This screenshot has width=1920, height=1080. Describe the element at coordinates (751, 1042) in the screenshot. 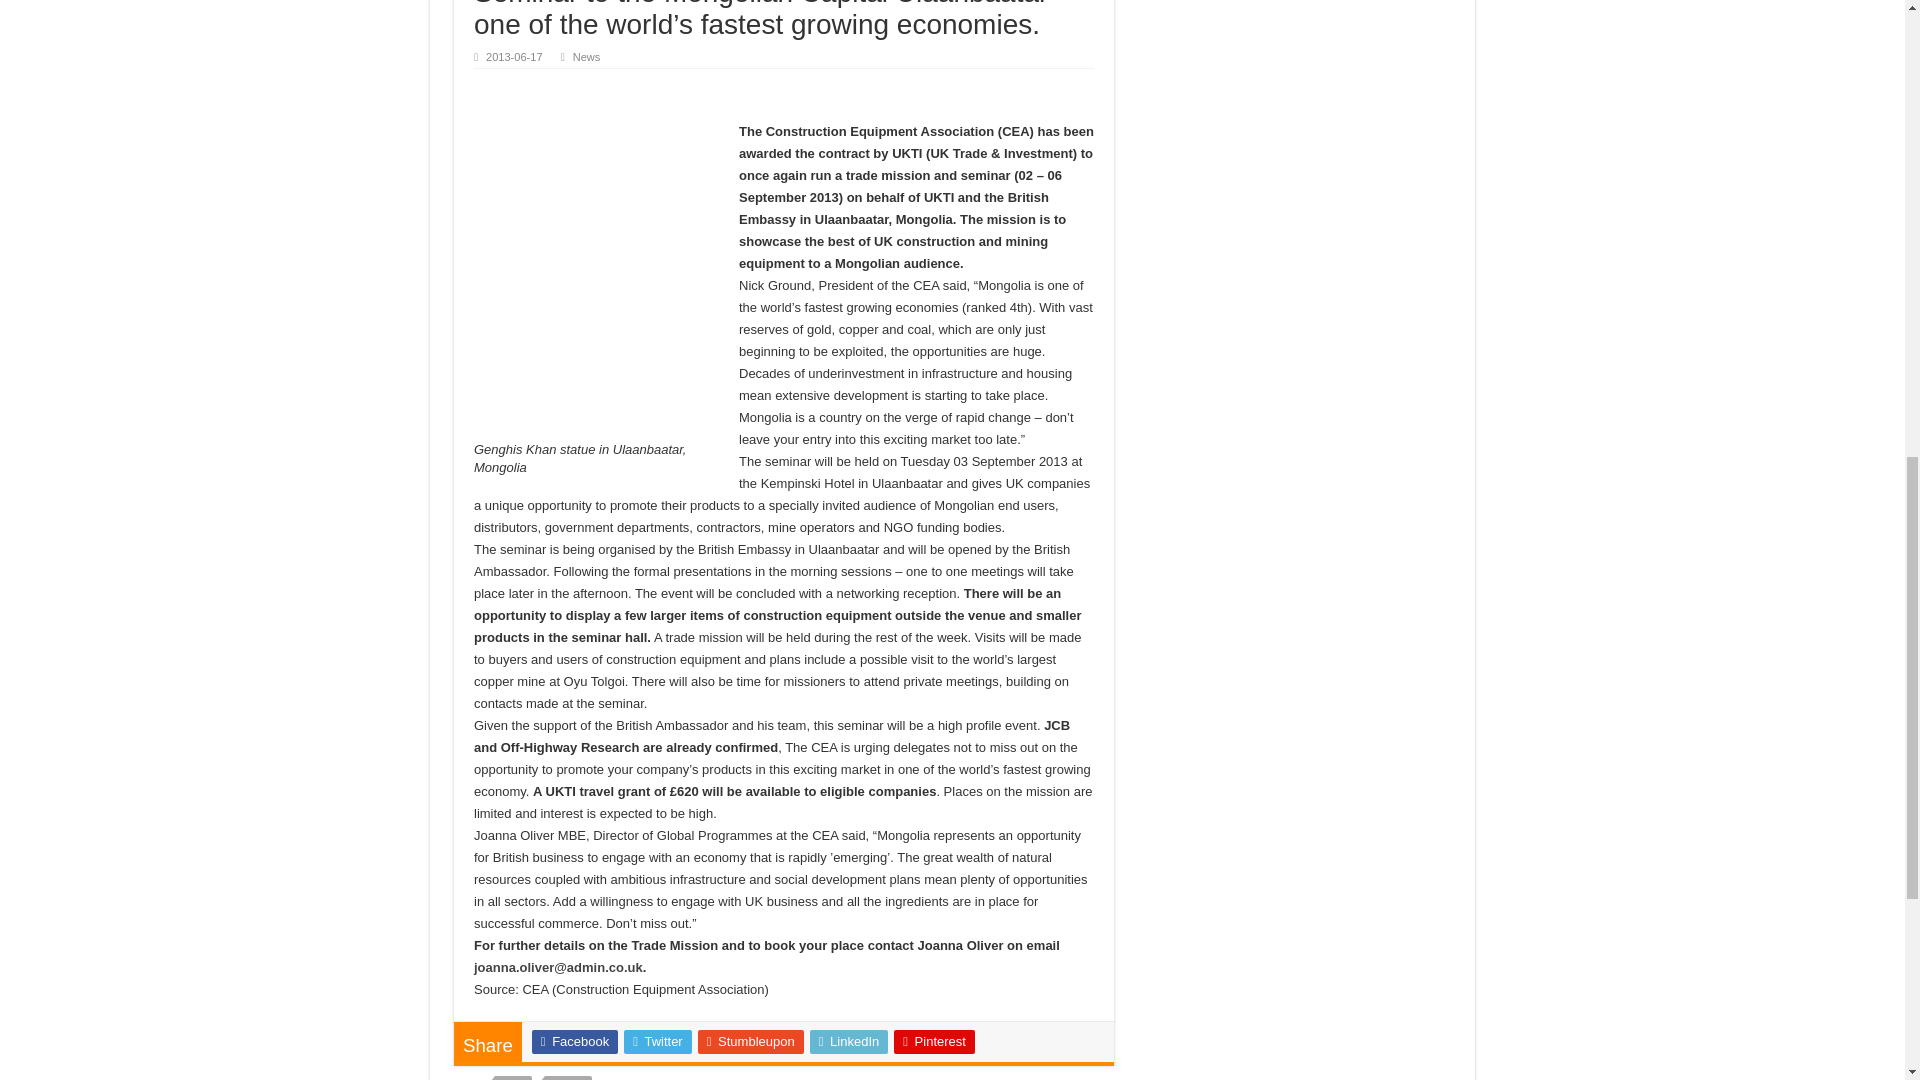

I see `Stumbleupon` at that location.